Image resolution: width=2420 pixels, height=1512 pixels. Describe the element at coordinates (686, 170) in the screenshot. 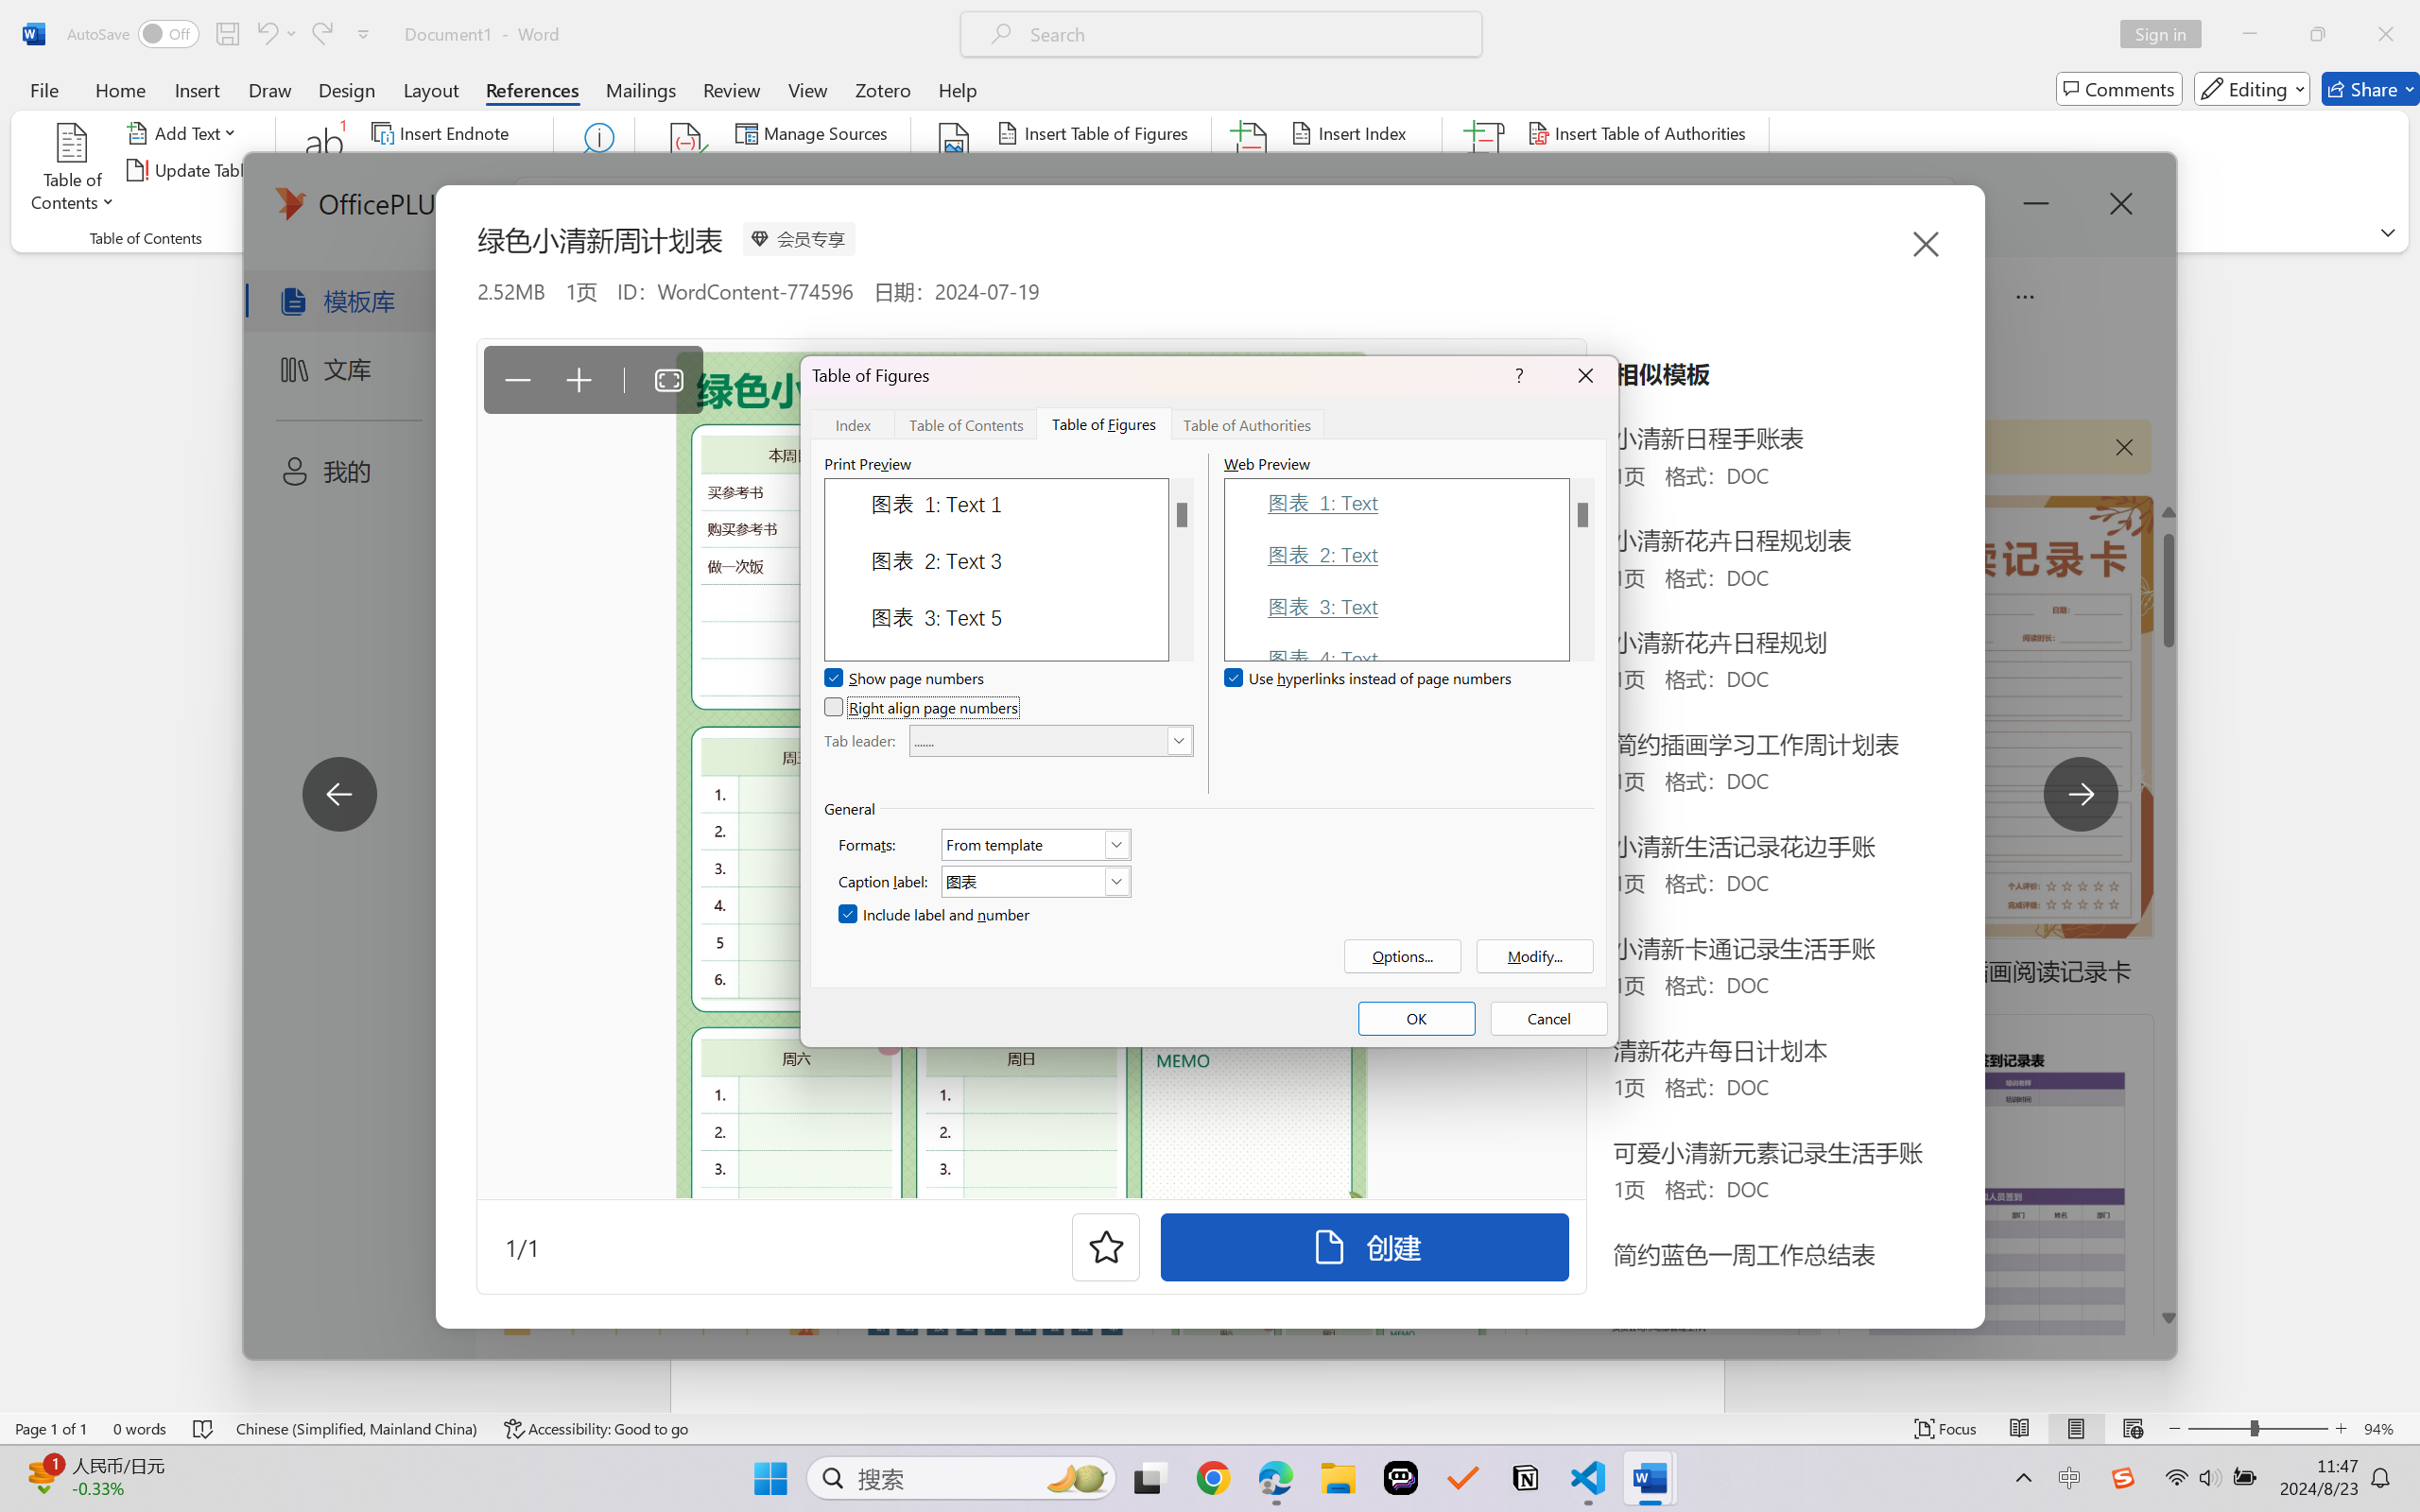

I see `Insert Citation` at that location.